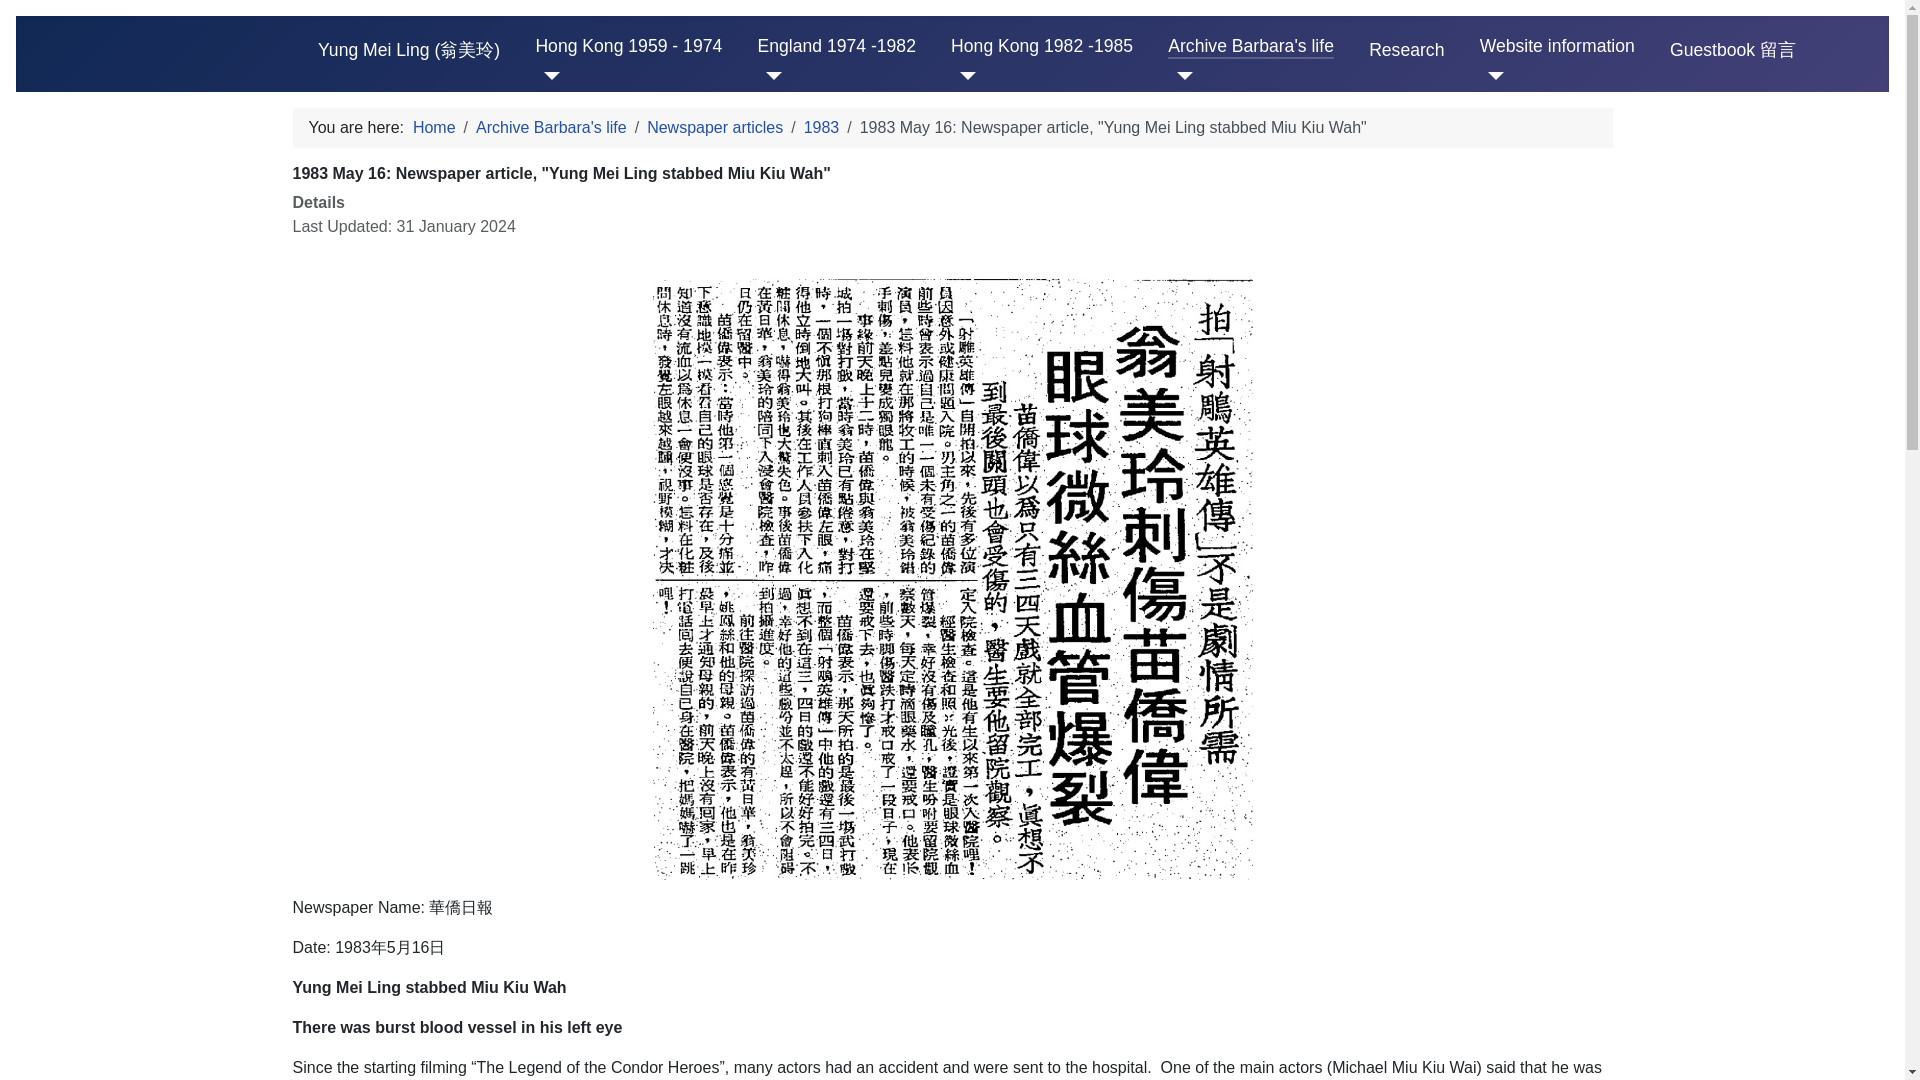 The width and height of the screenshot is (1920, 1080). Describe the element at coordinates (1041, 46) in the screenshot. I see `Hong Kong 1982 -1985` at that location.